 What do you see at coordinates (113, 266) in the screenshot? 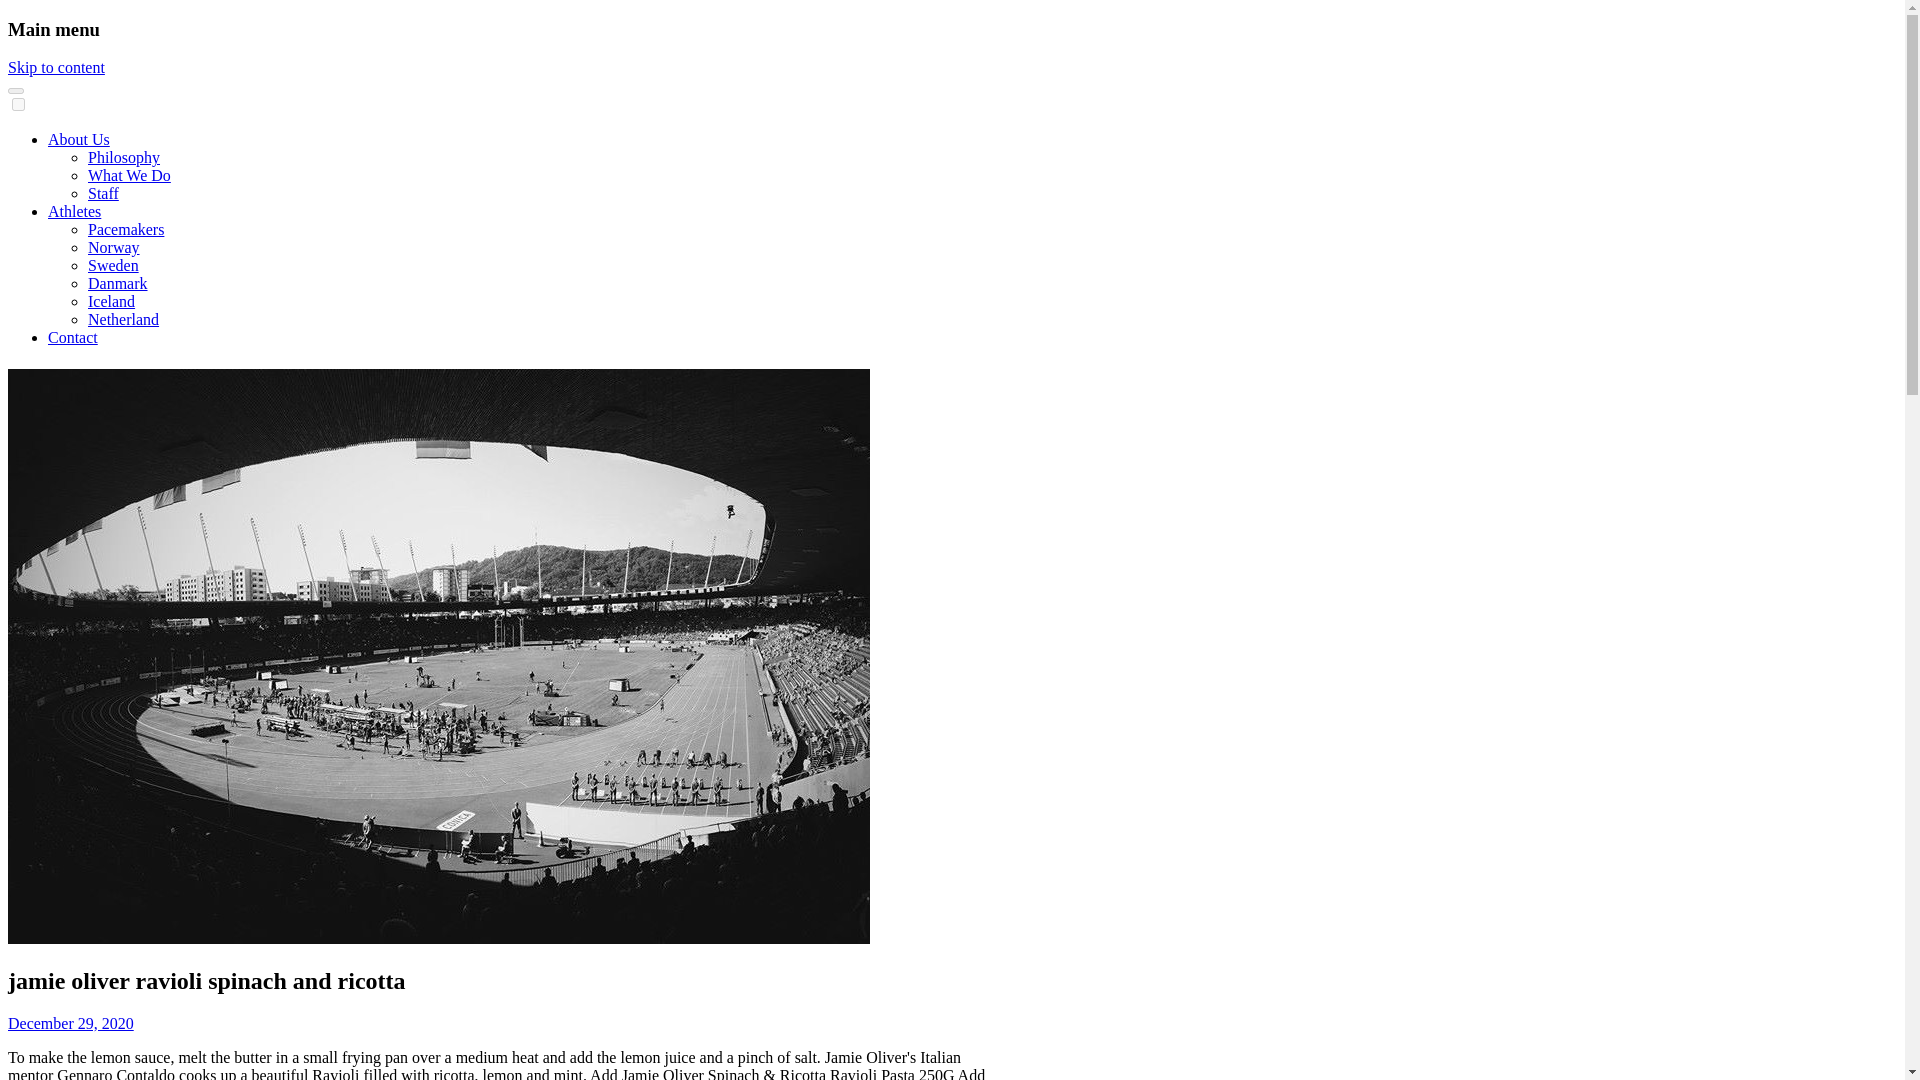
I see `Sweden` at bounding box center [113, 266].